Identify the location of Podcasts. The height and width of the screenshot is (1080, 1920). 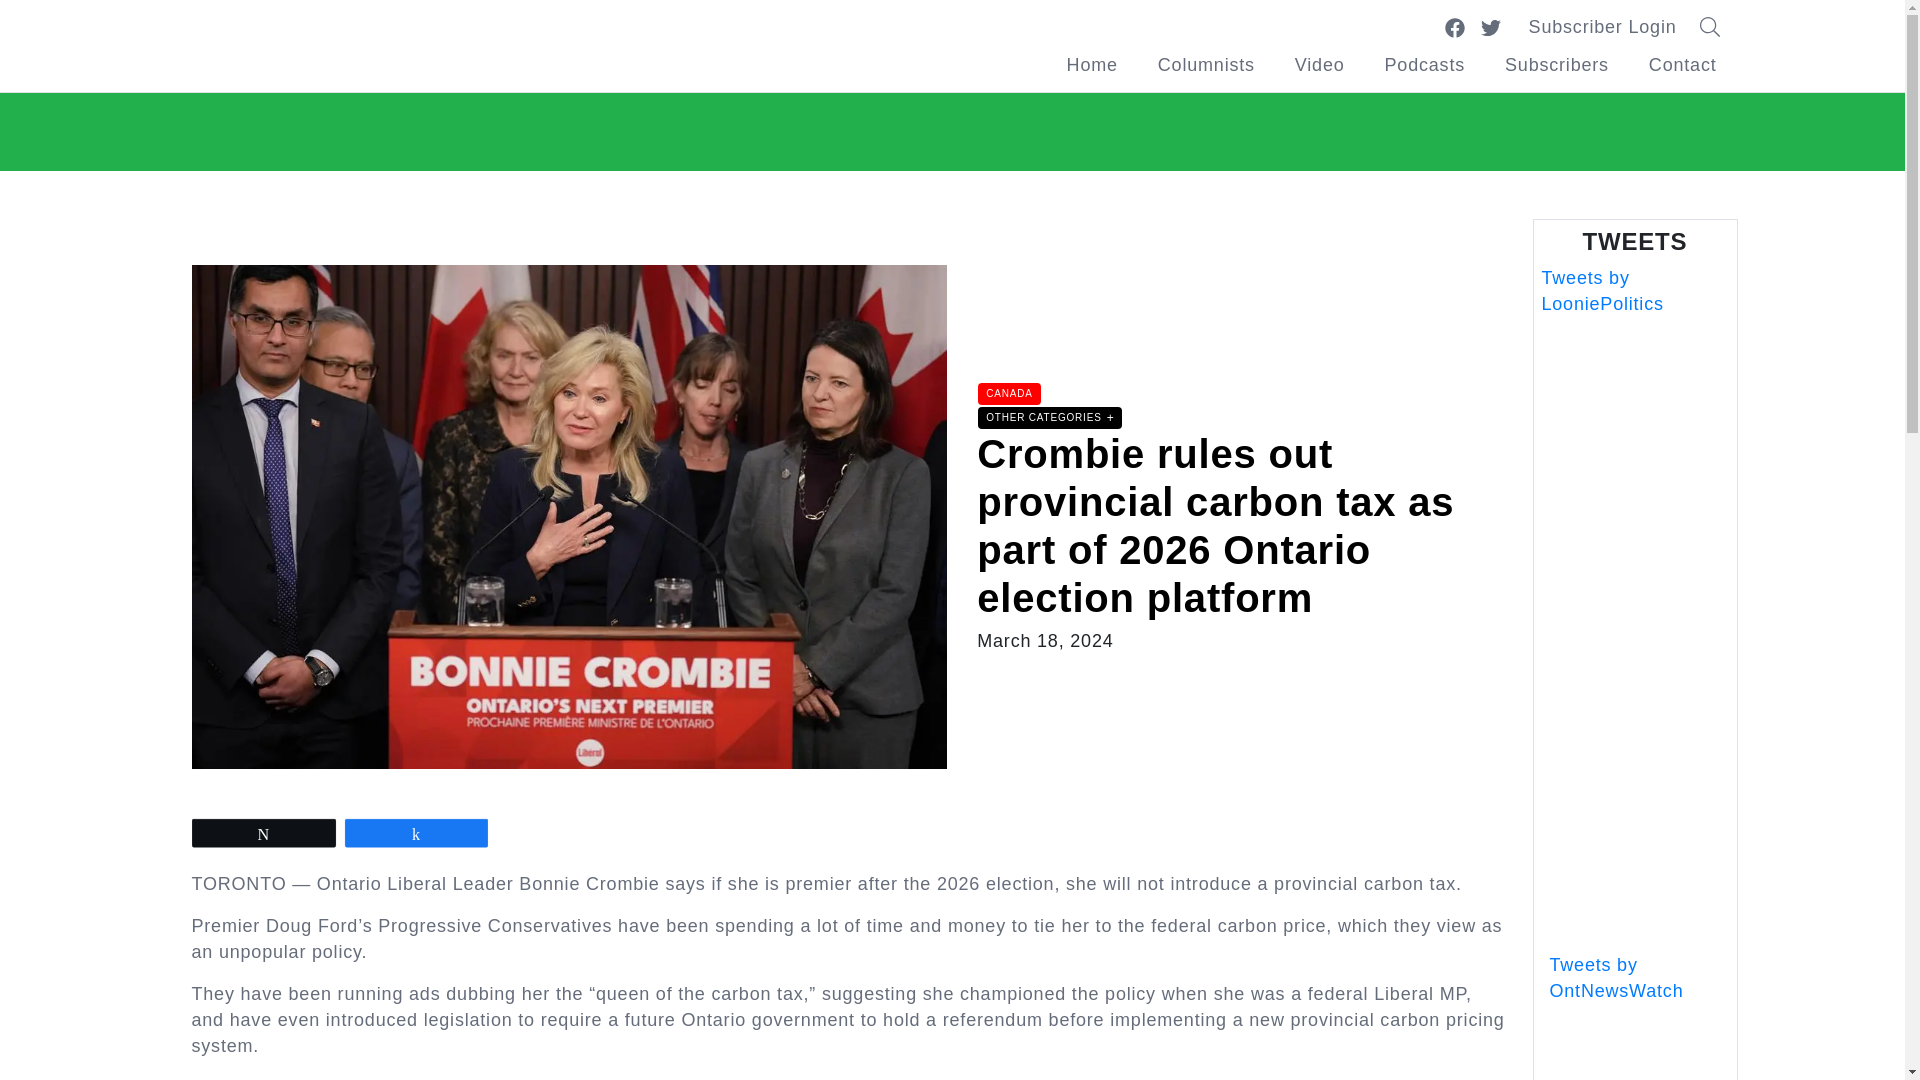
(1424, 65).